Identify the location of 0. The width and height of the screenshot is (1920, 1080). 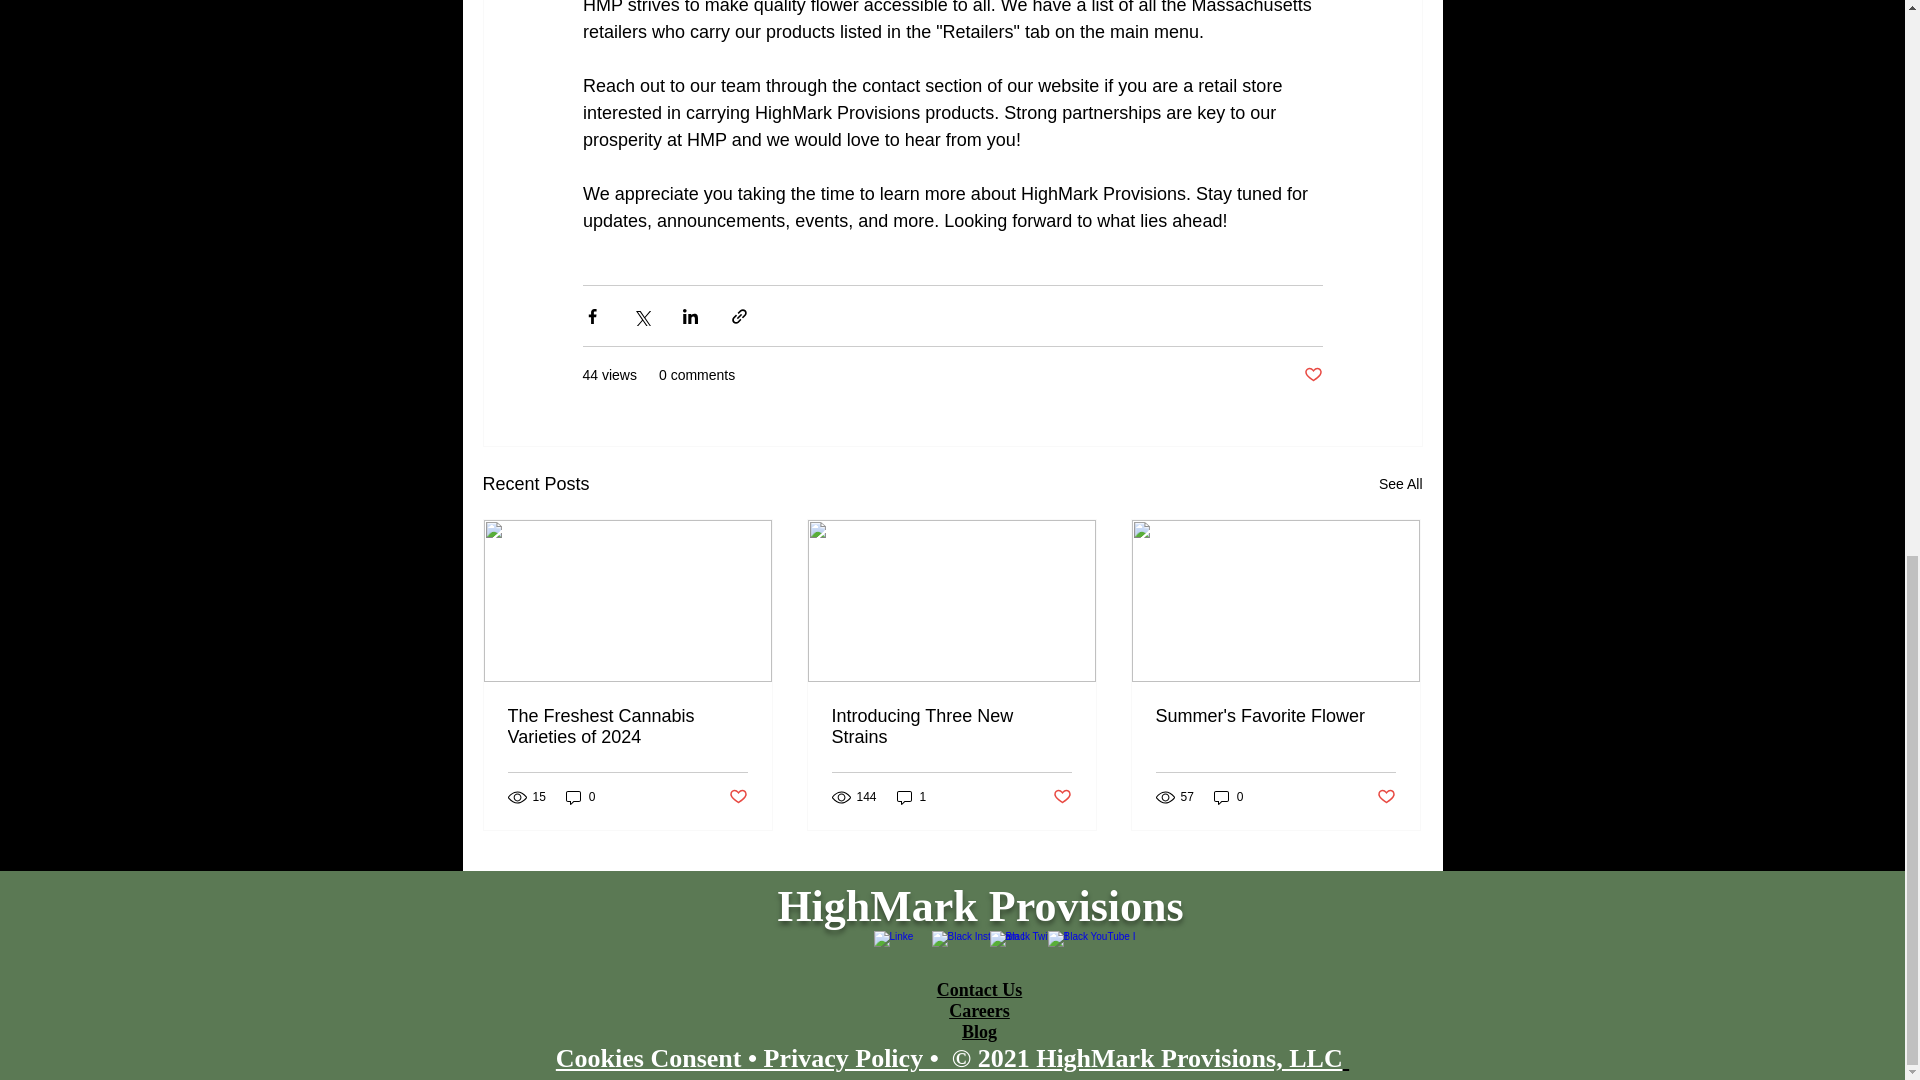
(580, 797).